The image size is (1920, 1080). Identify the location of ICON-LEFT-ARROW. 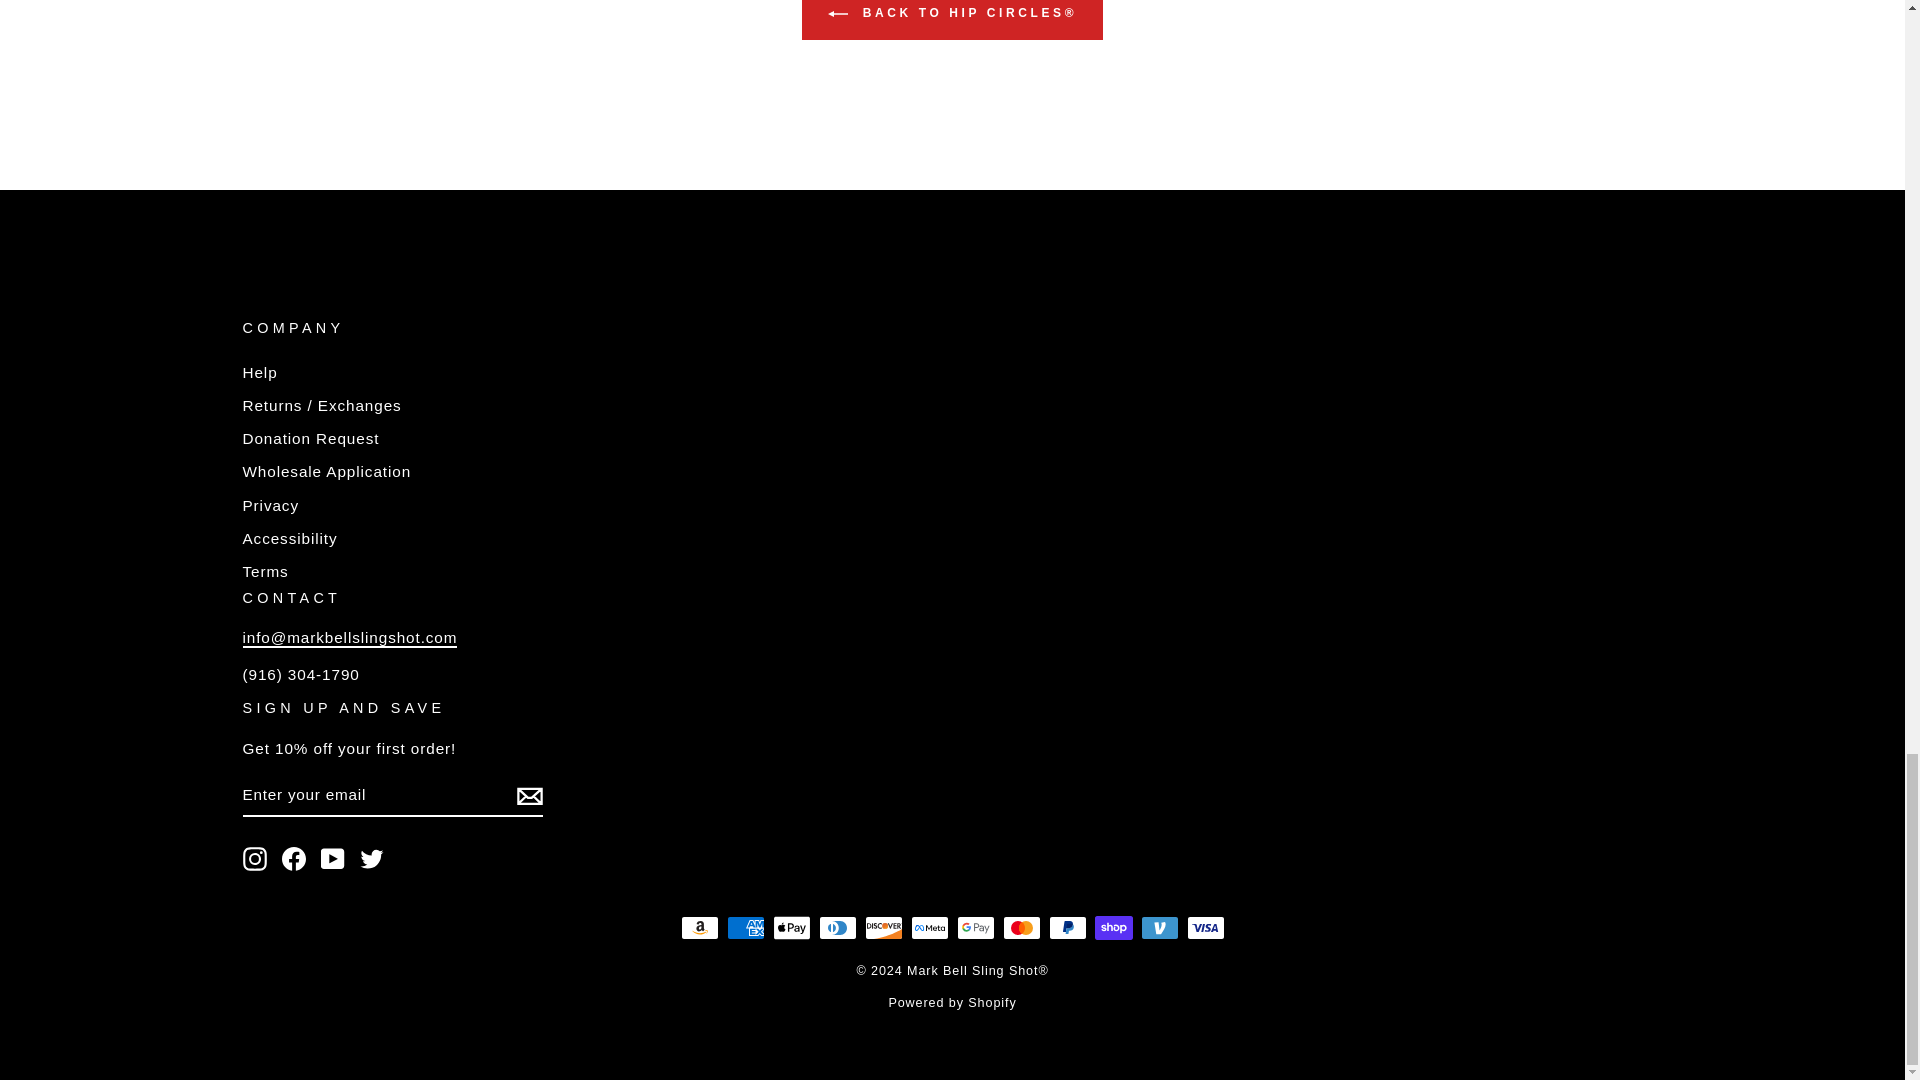
(838, 14).